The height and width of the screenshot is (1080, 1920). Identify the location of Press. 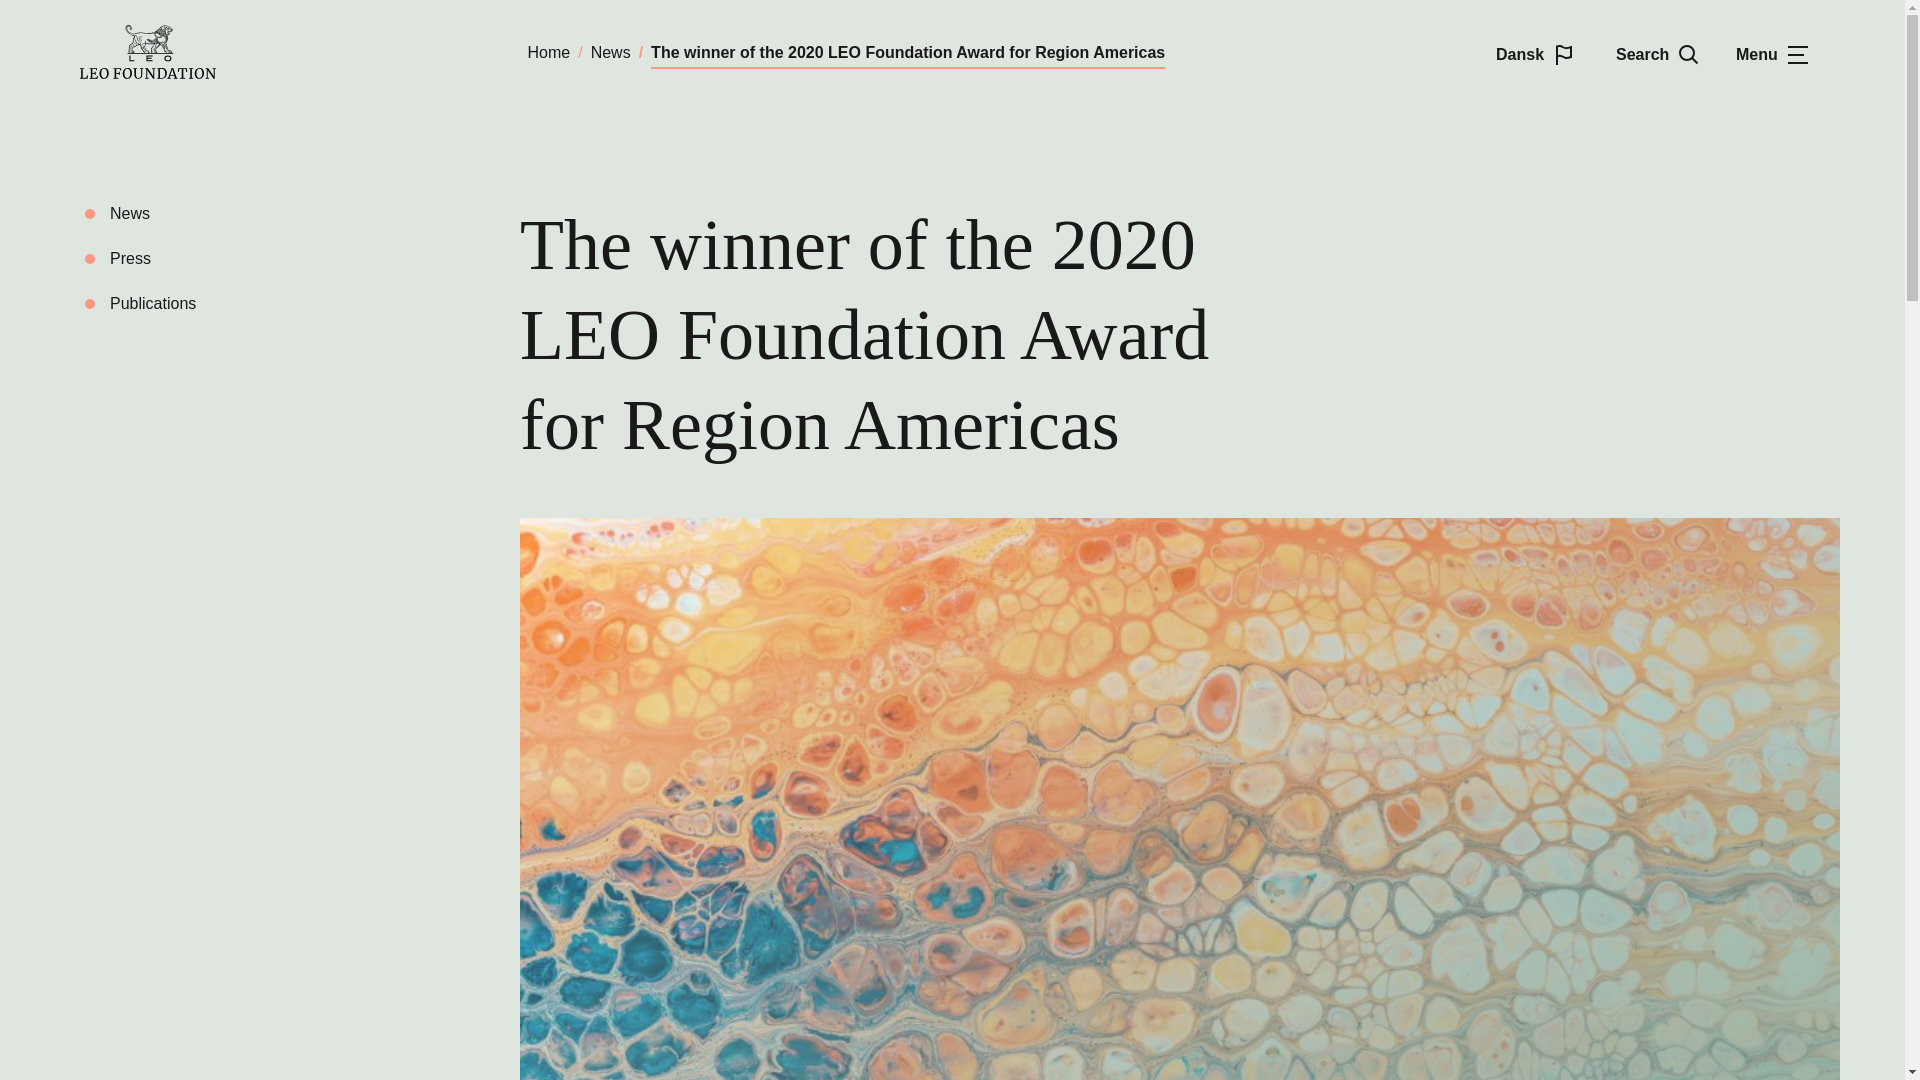
(130, 258).